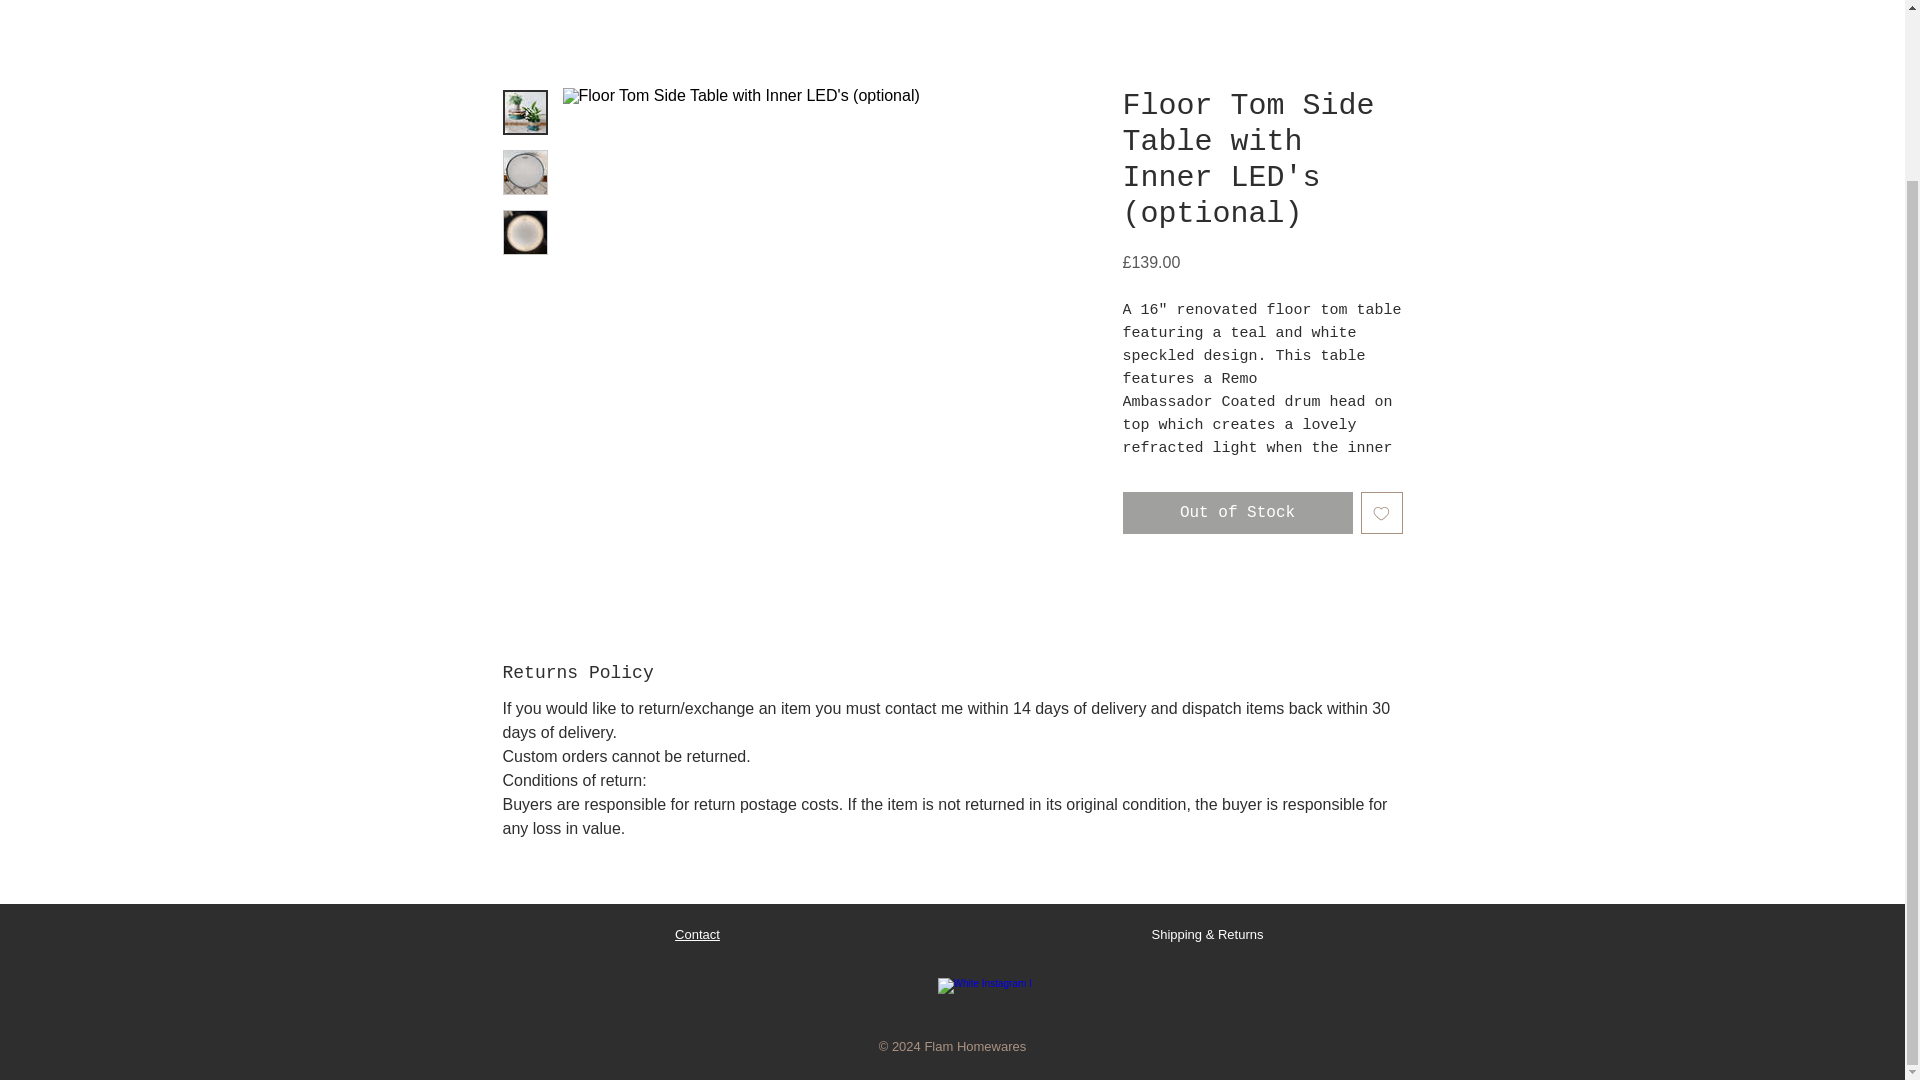  What do you see at coordinates (1236, 512) in the screenshot?
I see `Out of Stock` at bounding box center [1236, 512].